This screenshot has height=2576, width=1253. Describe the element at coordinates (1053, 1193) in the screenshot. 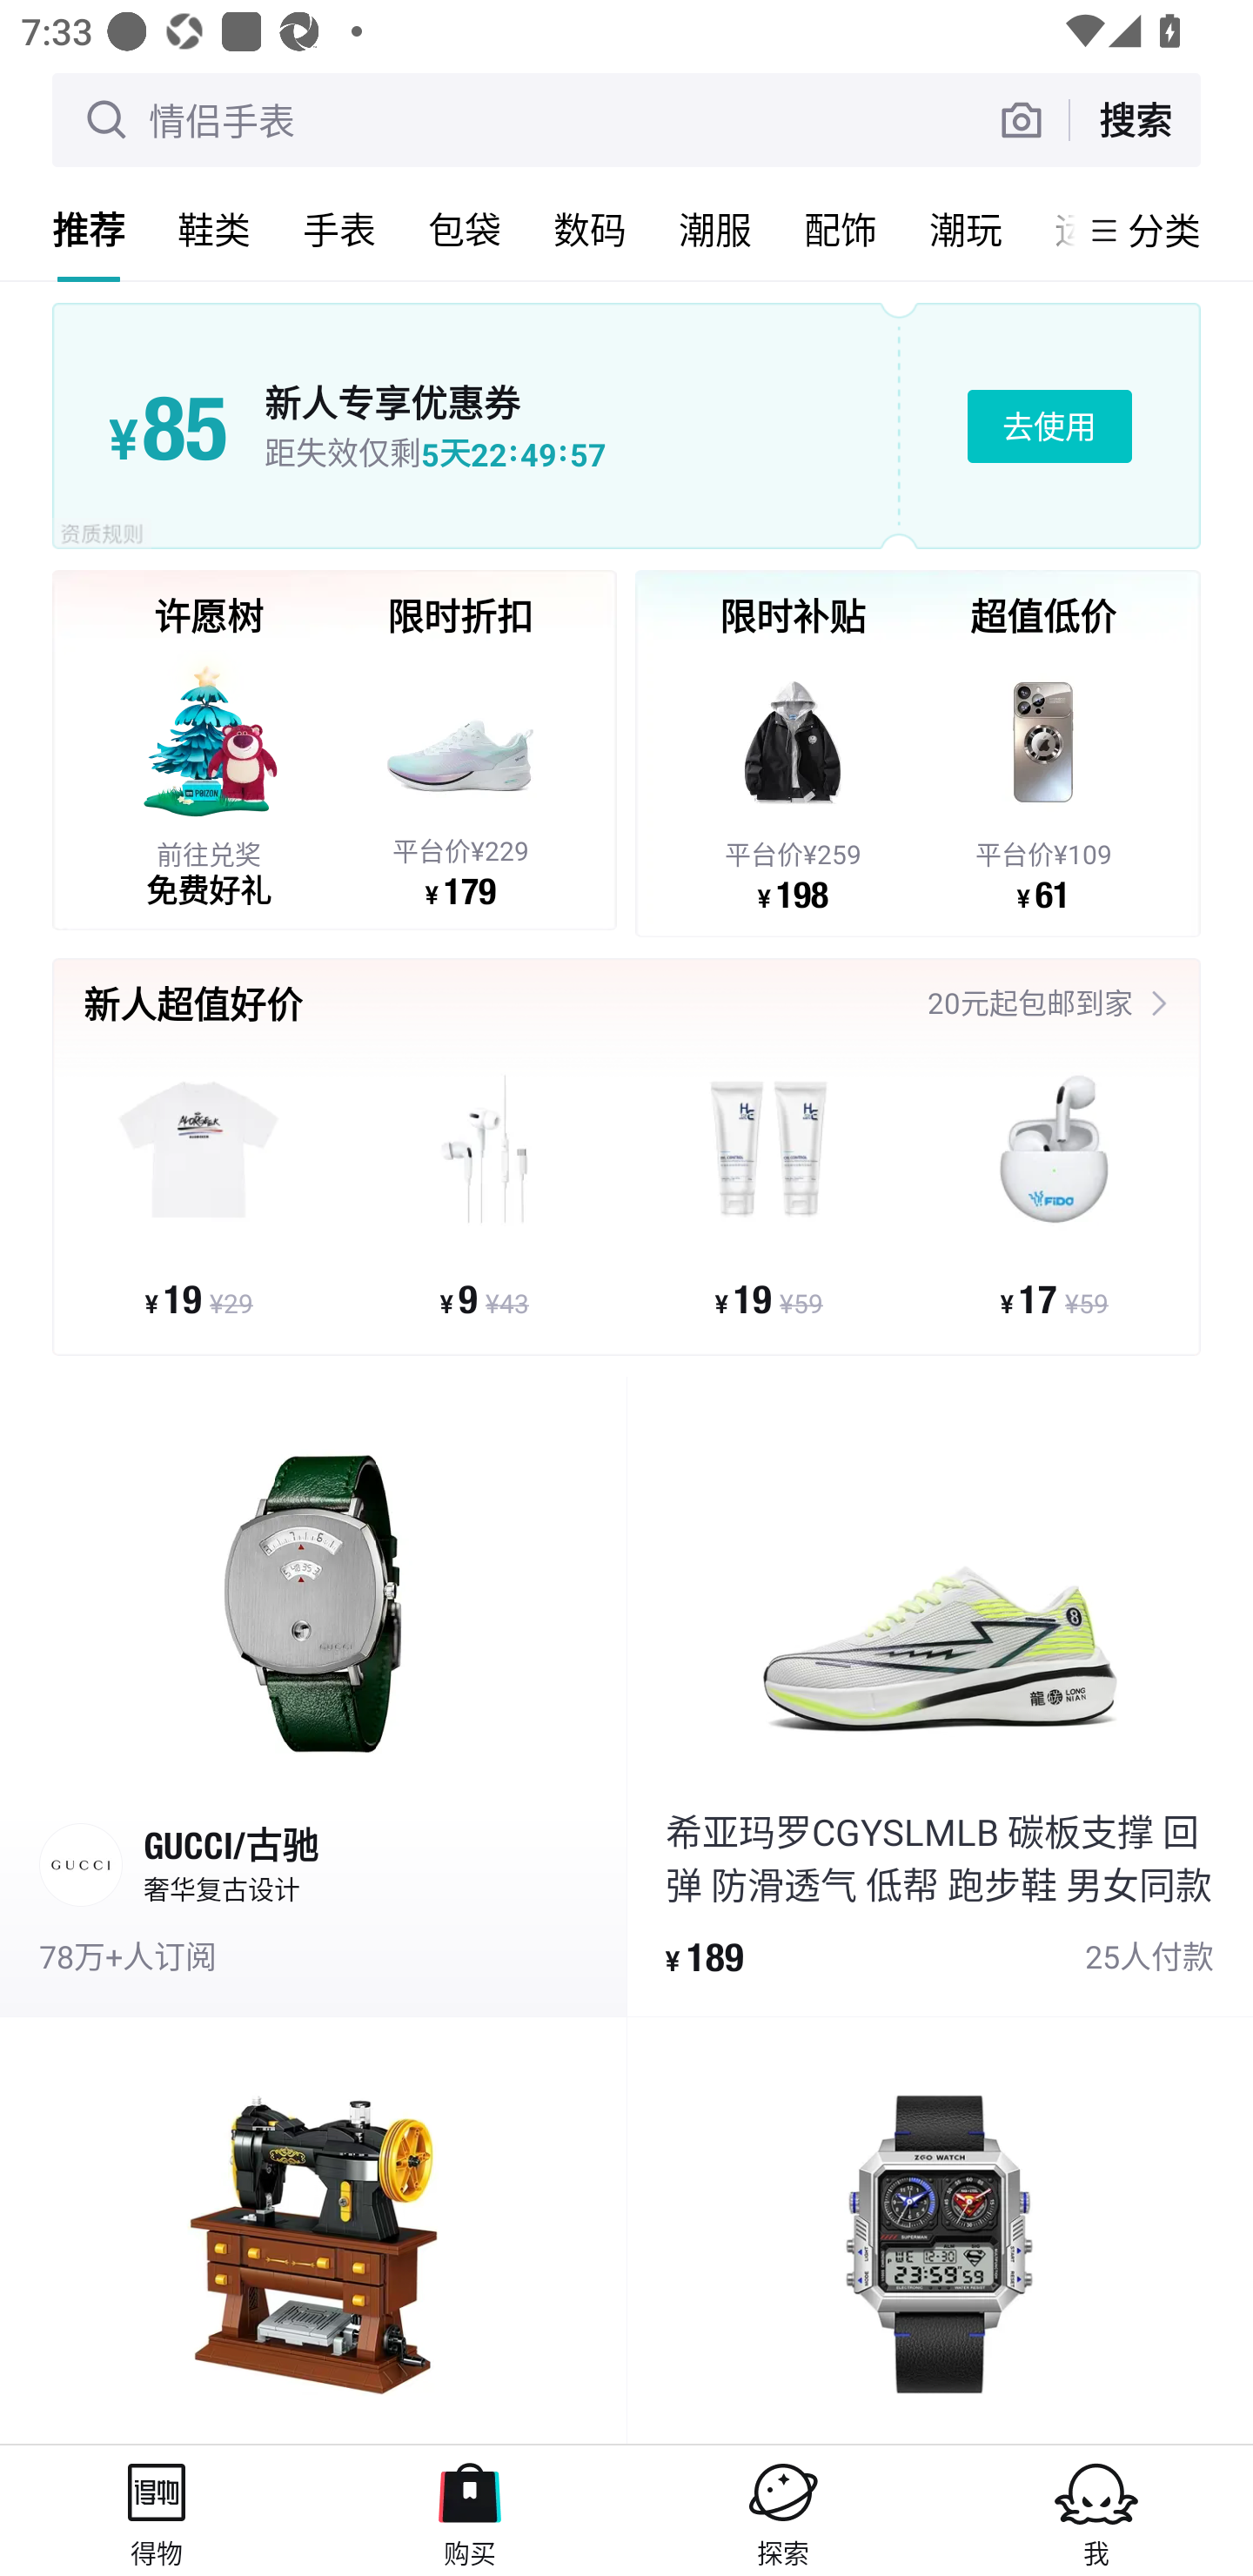

I see `¥ 17 ¥59` at that location.